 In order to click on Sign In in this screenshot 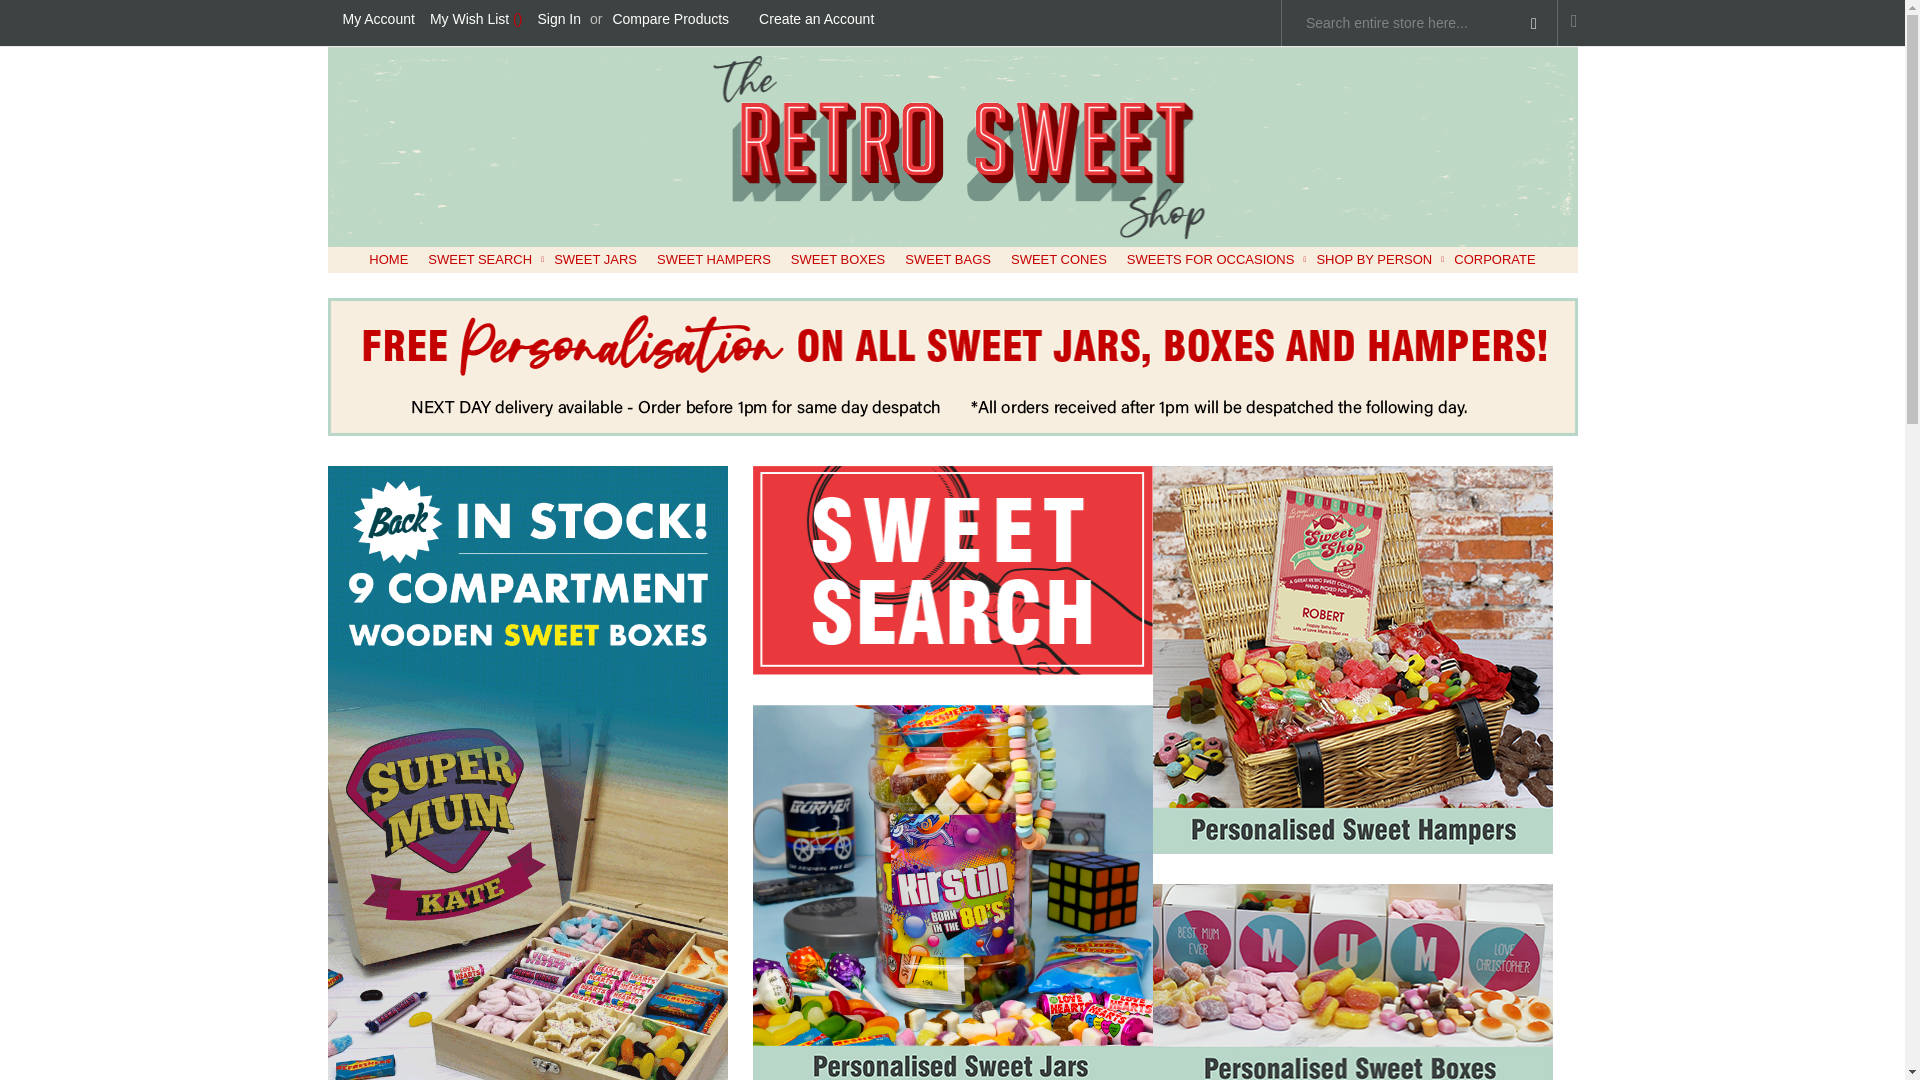, I will do `click(559, 20)`.